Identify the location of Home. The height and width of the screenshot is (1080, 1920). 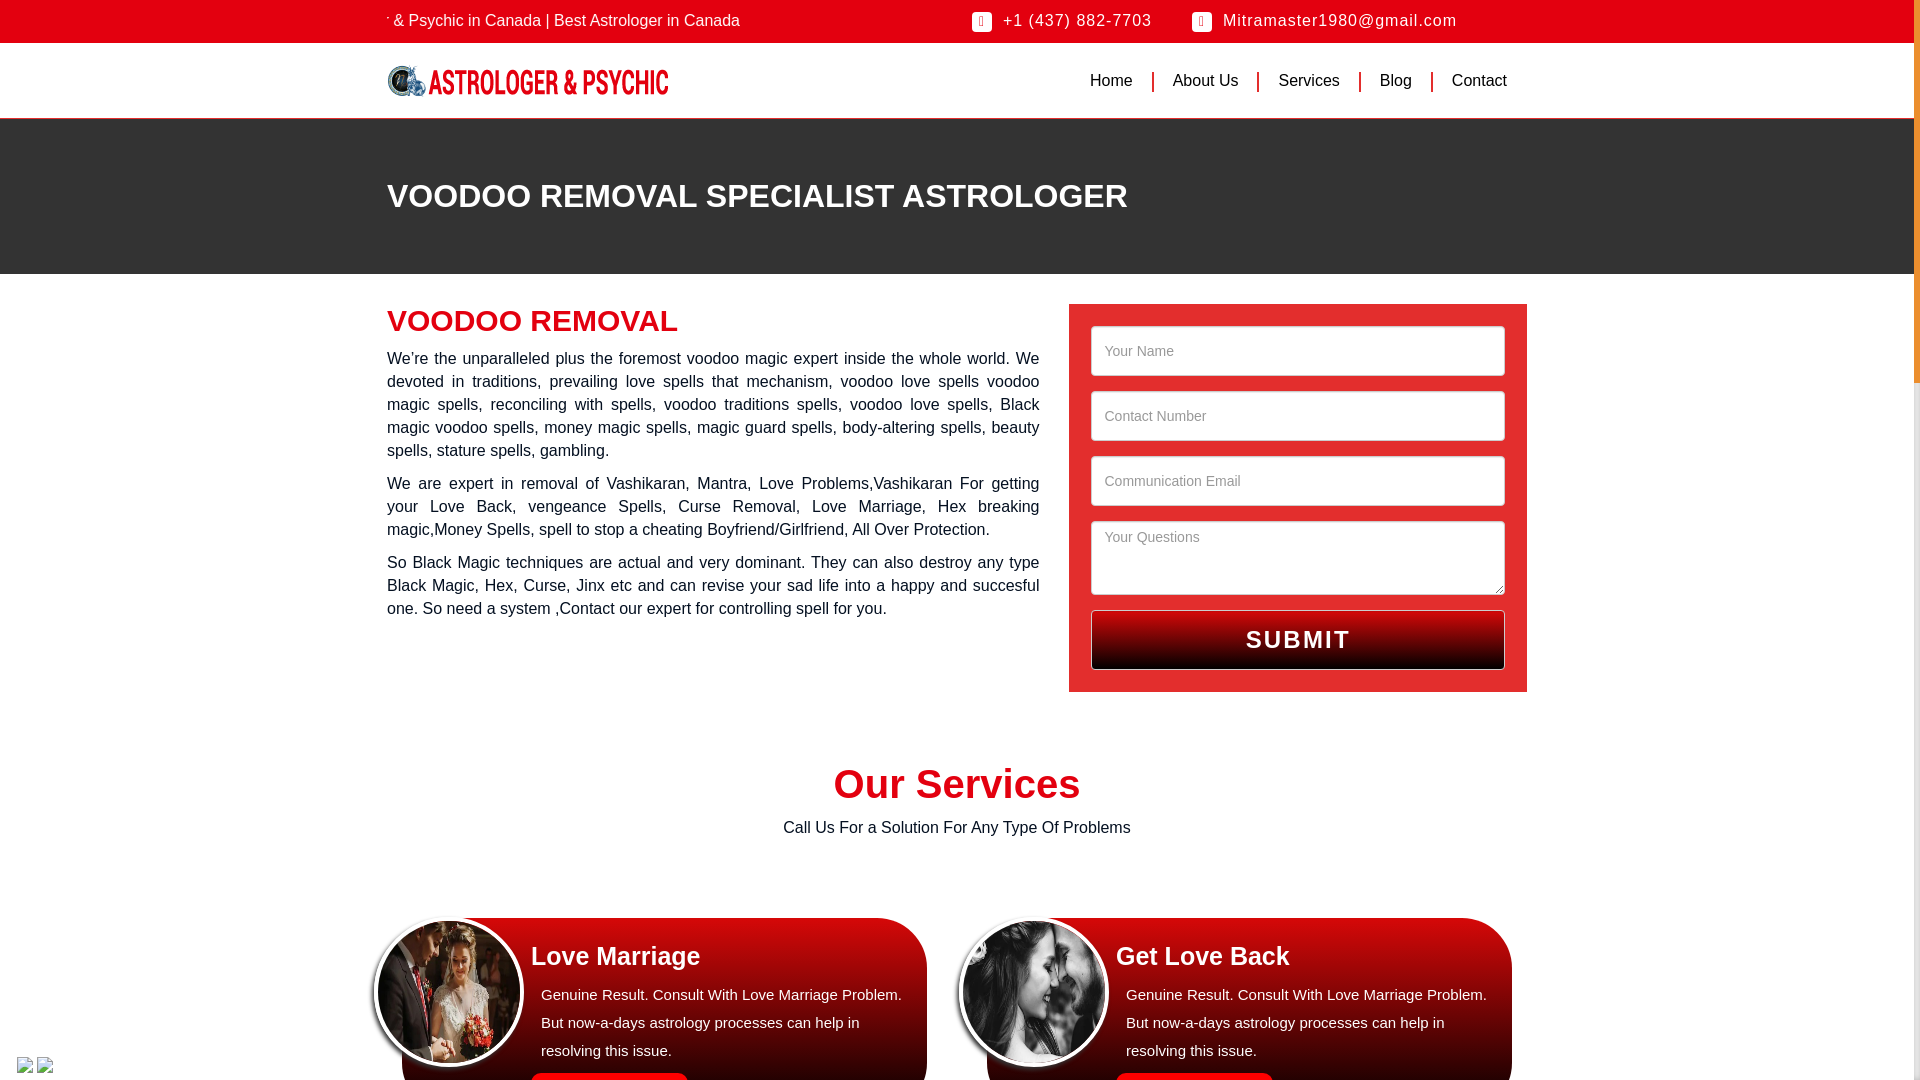
(1111, 80).